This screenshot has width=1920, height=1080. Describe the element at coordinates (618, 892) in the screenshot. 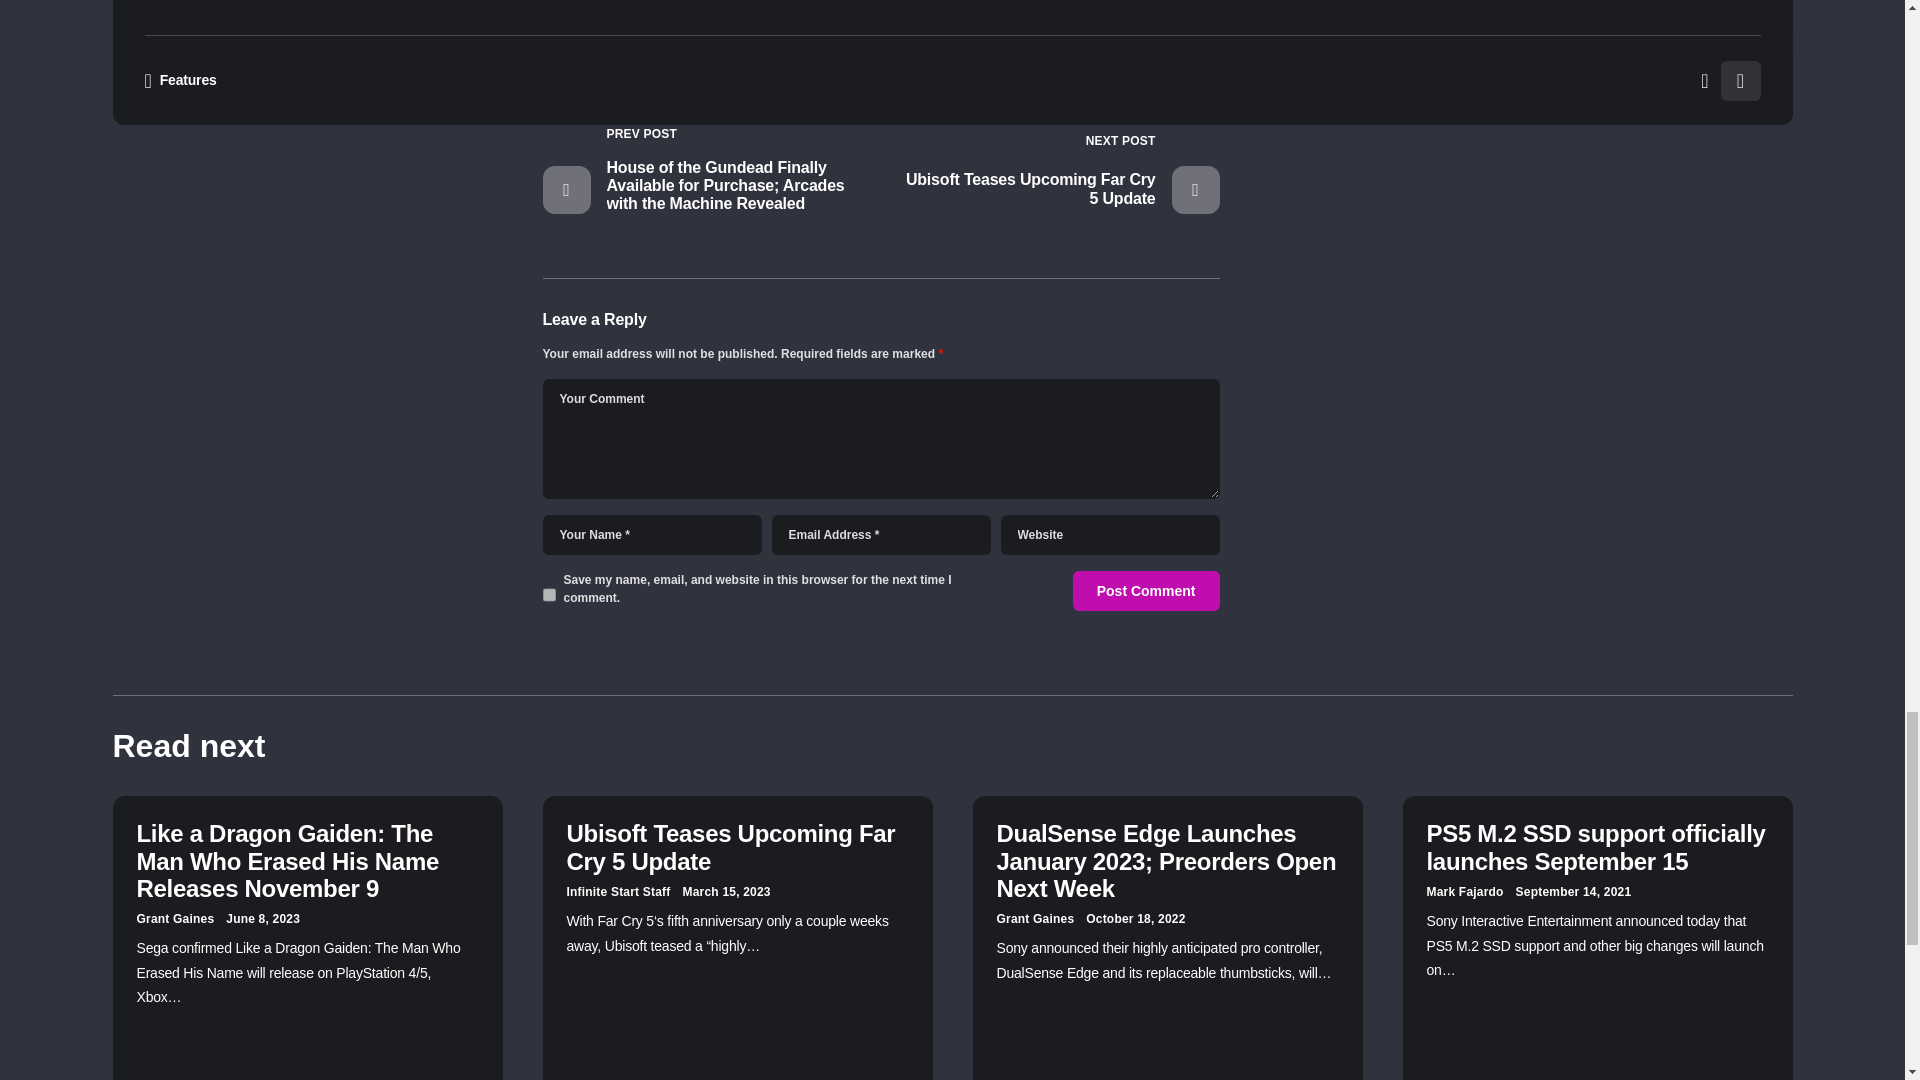

I see `View all posts by Infinite Start Staff` at that location.